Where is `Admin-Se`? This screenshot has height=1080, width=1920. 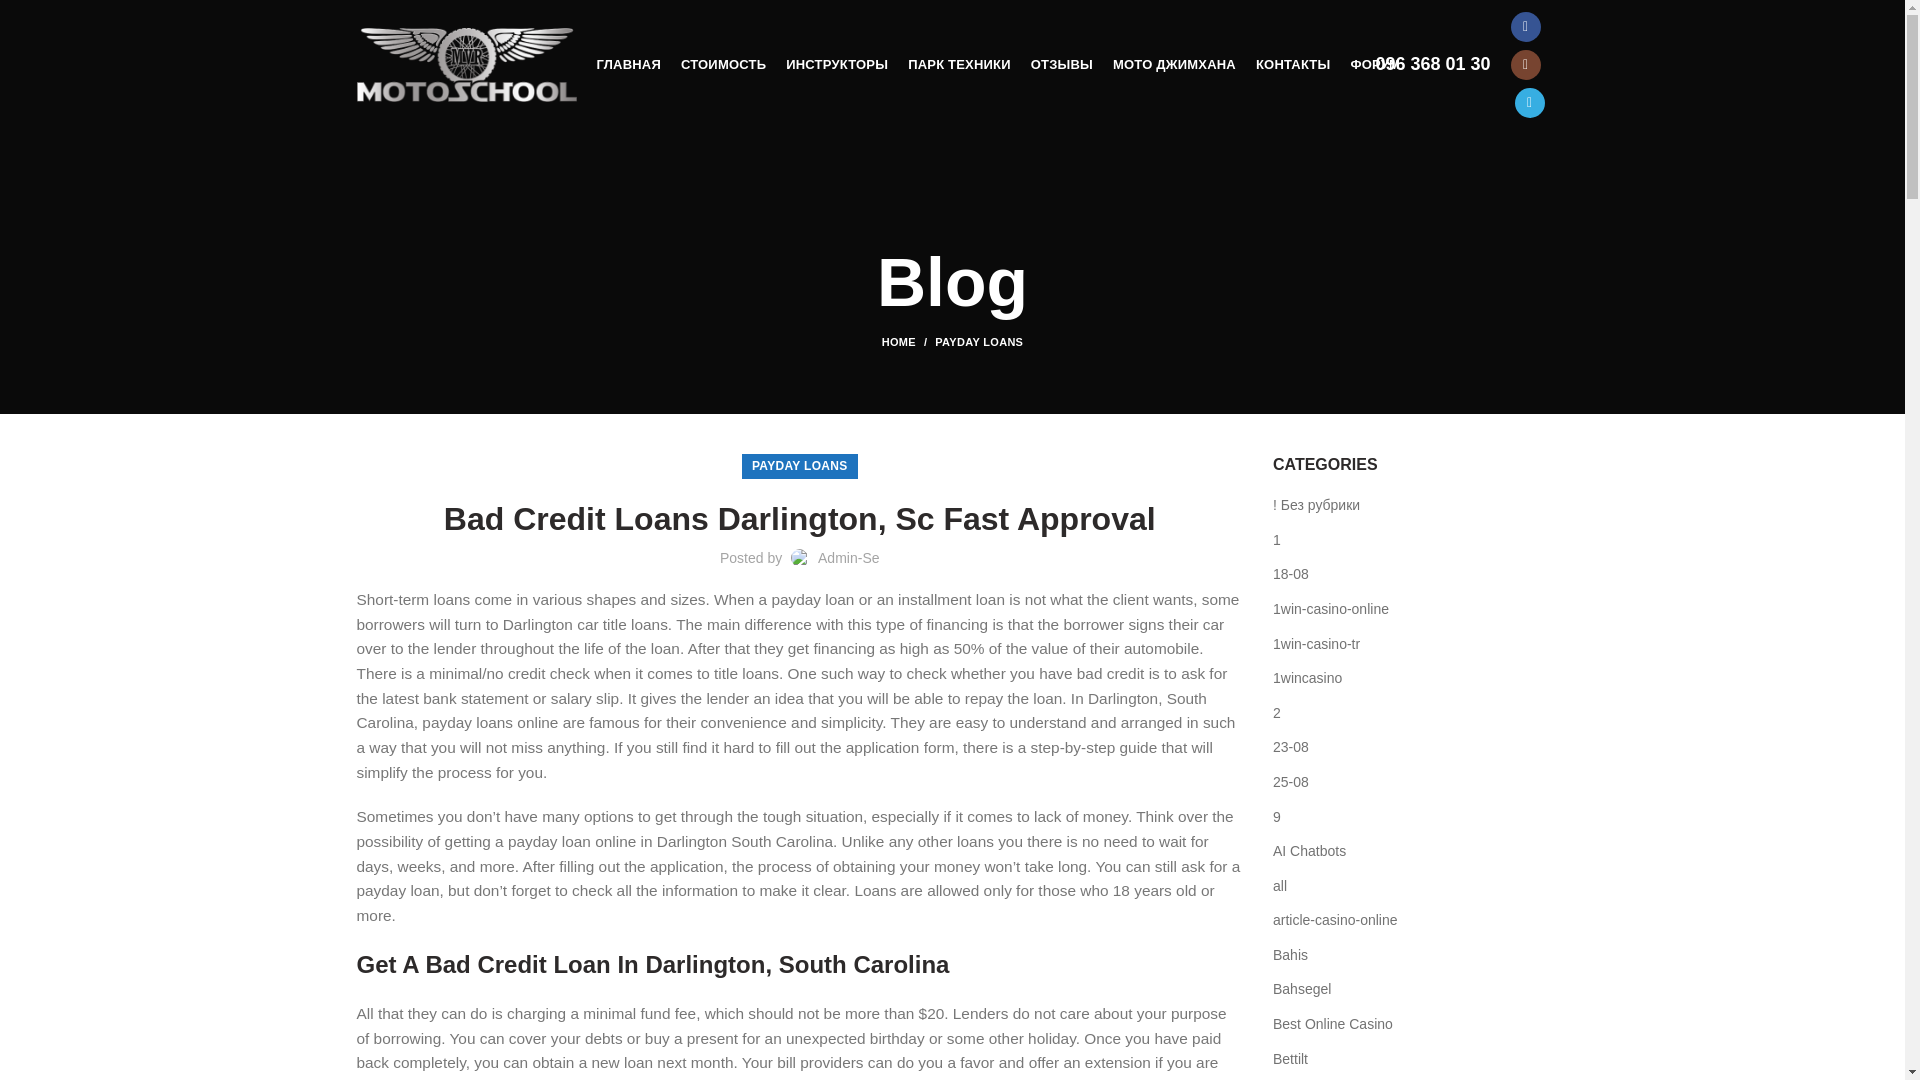 Admin-Se is located at coordinates (848, 557).